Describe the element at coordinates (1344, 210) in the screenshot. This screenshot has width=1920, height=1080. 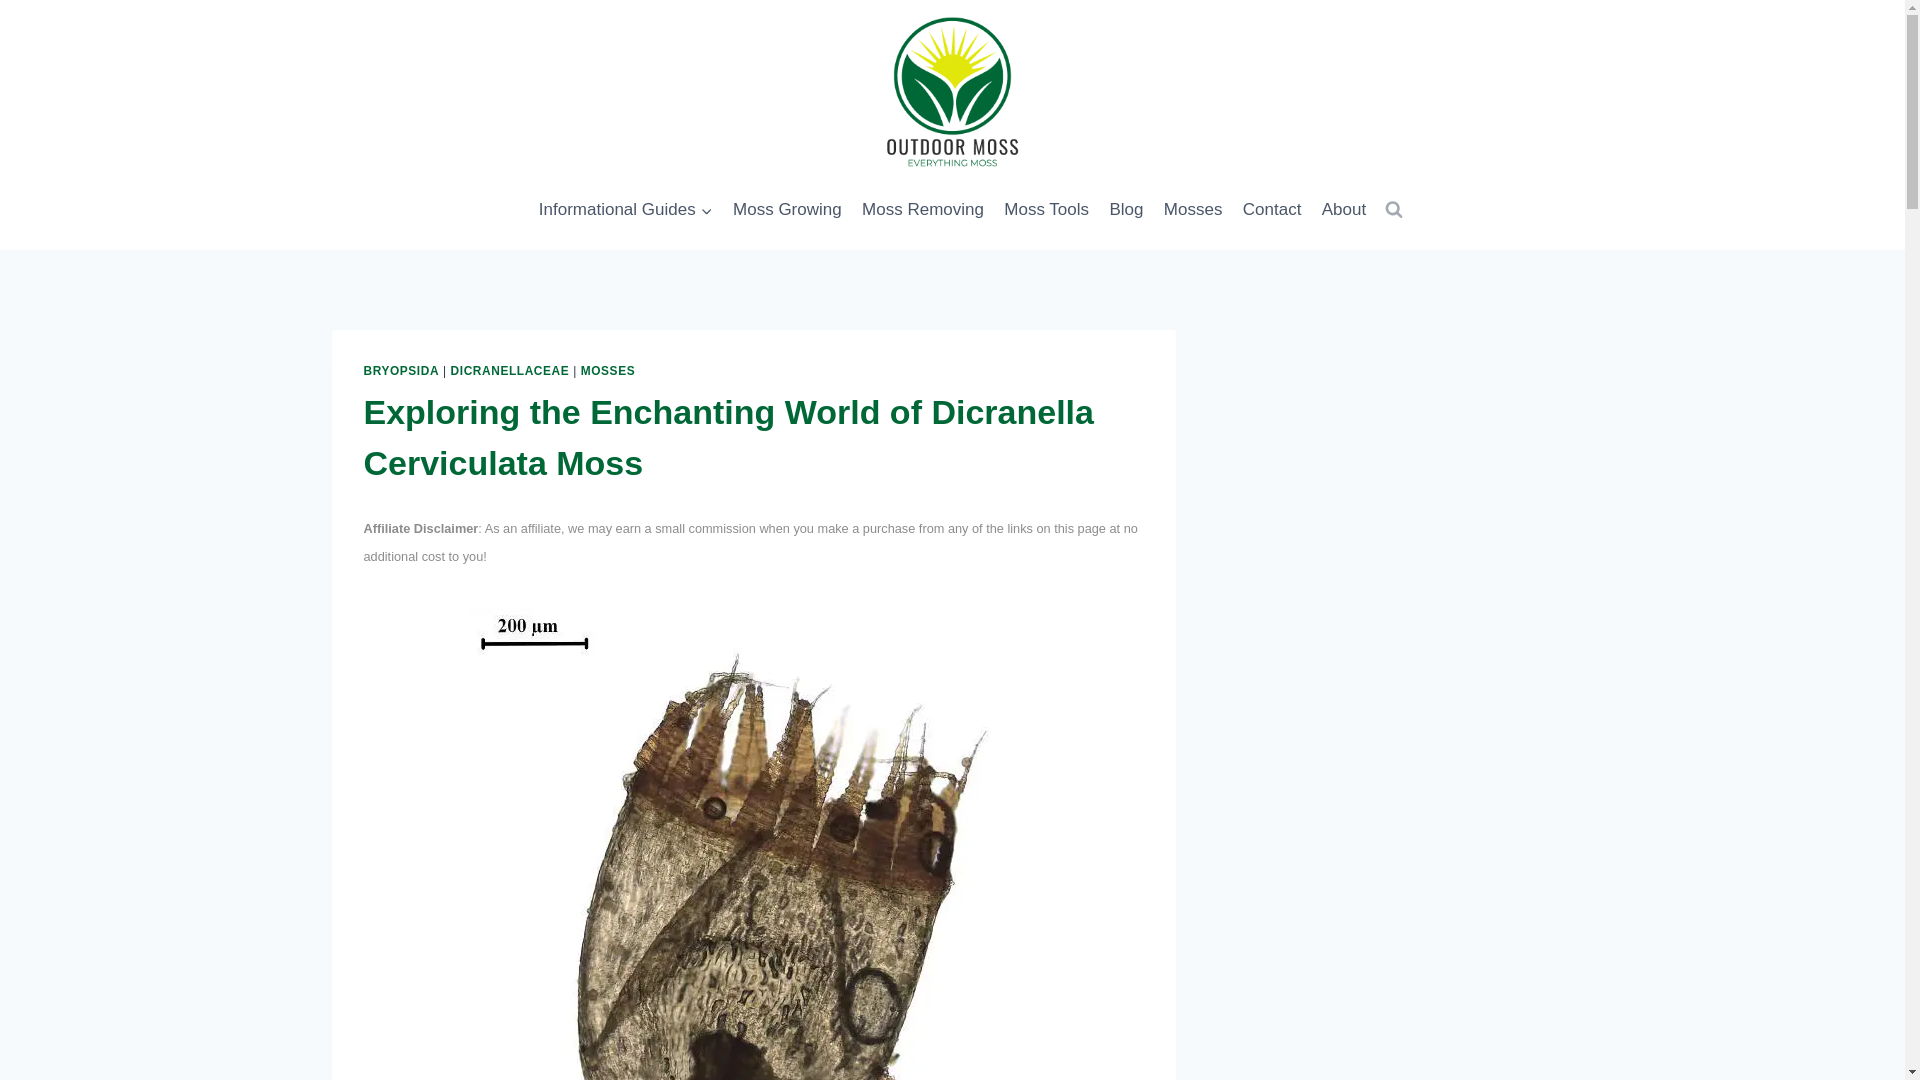
I see `About` at that location.